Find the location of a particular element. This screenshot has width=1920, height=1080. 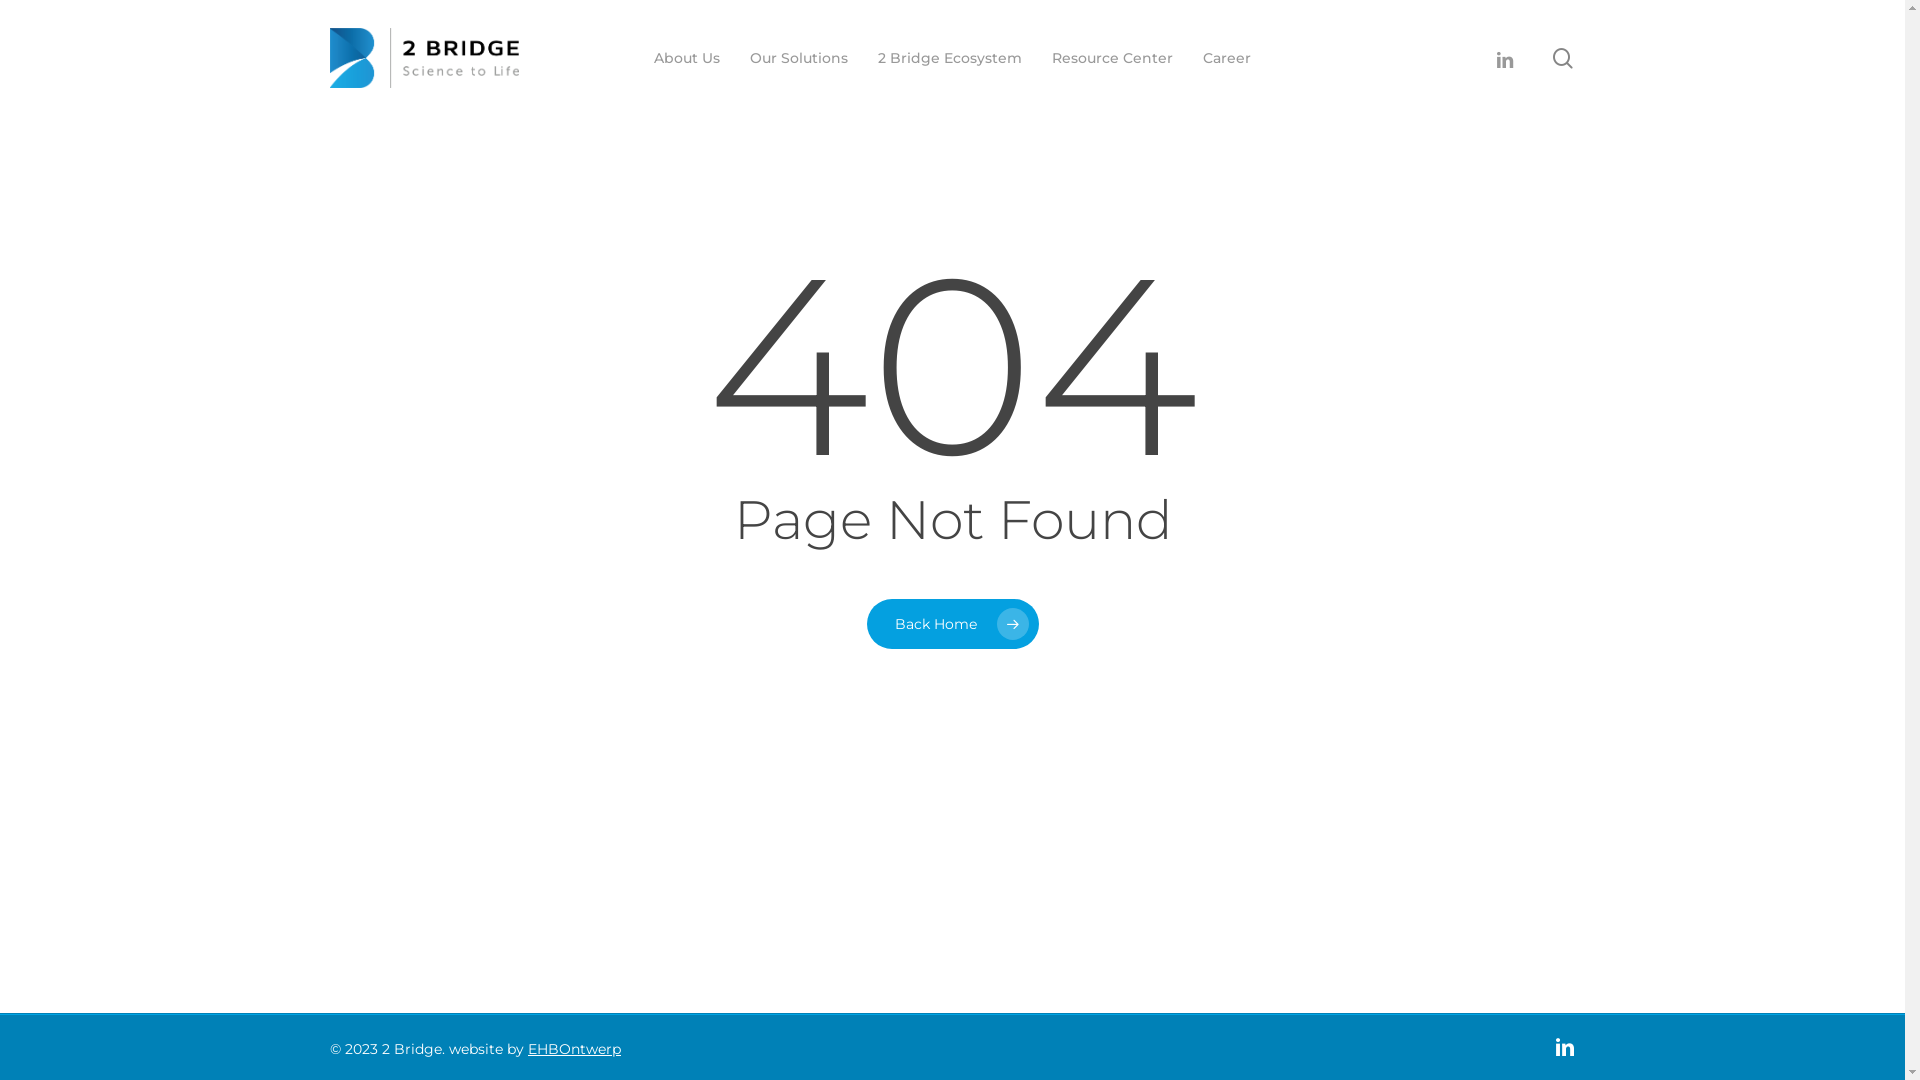

Our Solutions is located at coordinates (799, 58).